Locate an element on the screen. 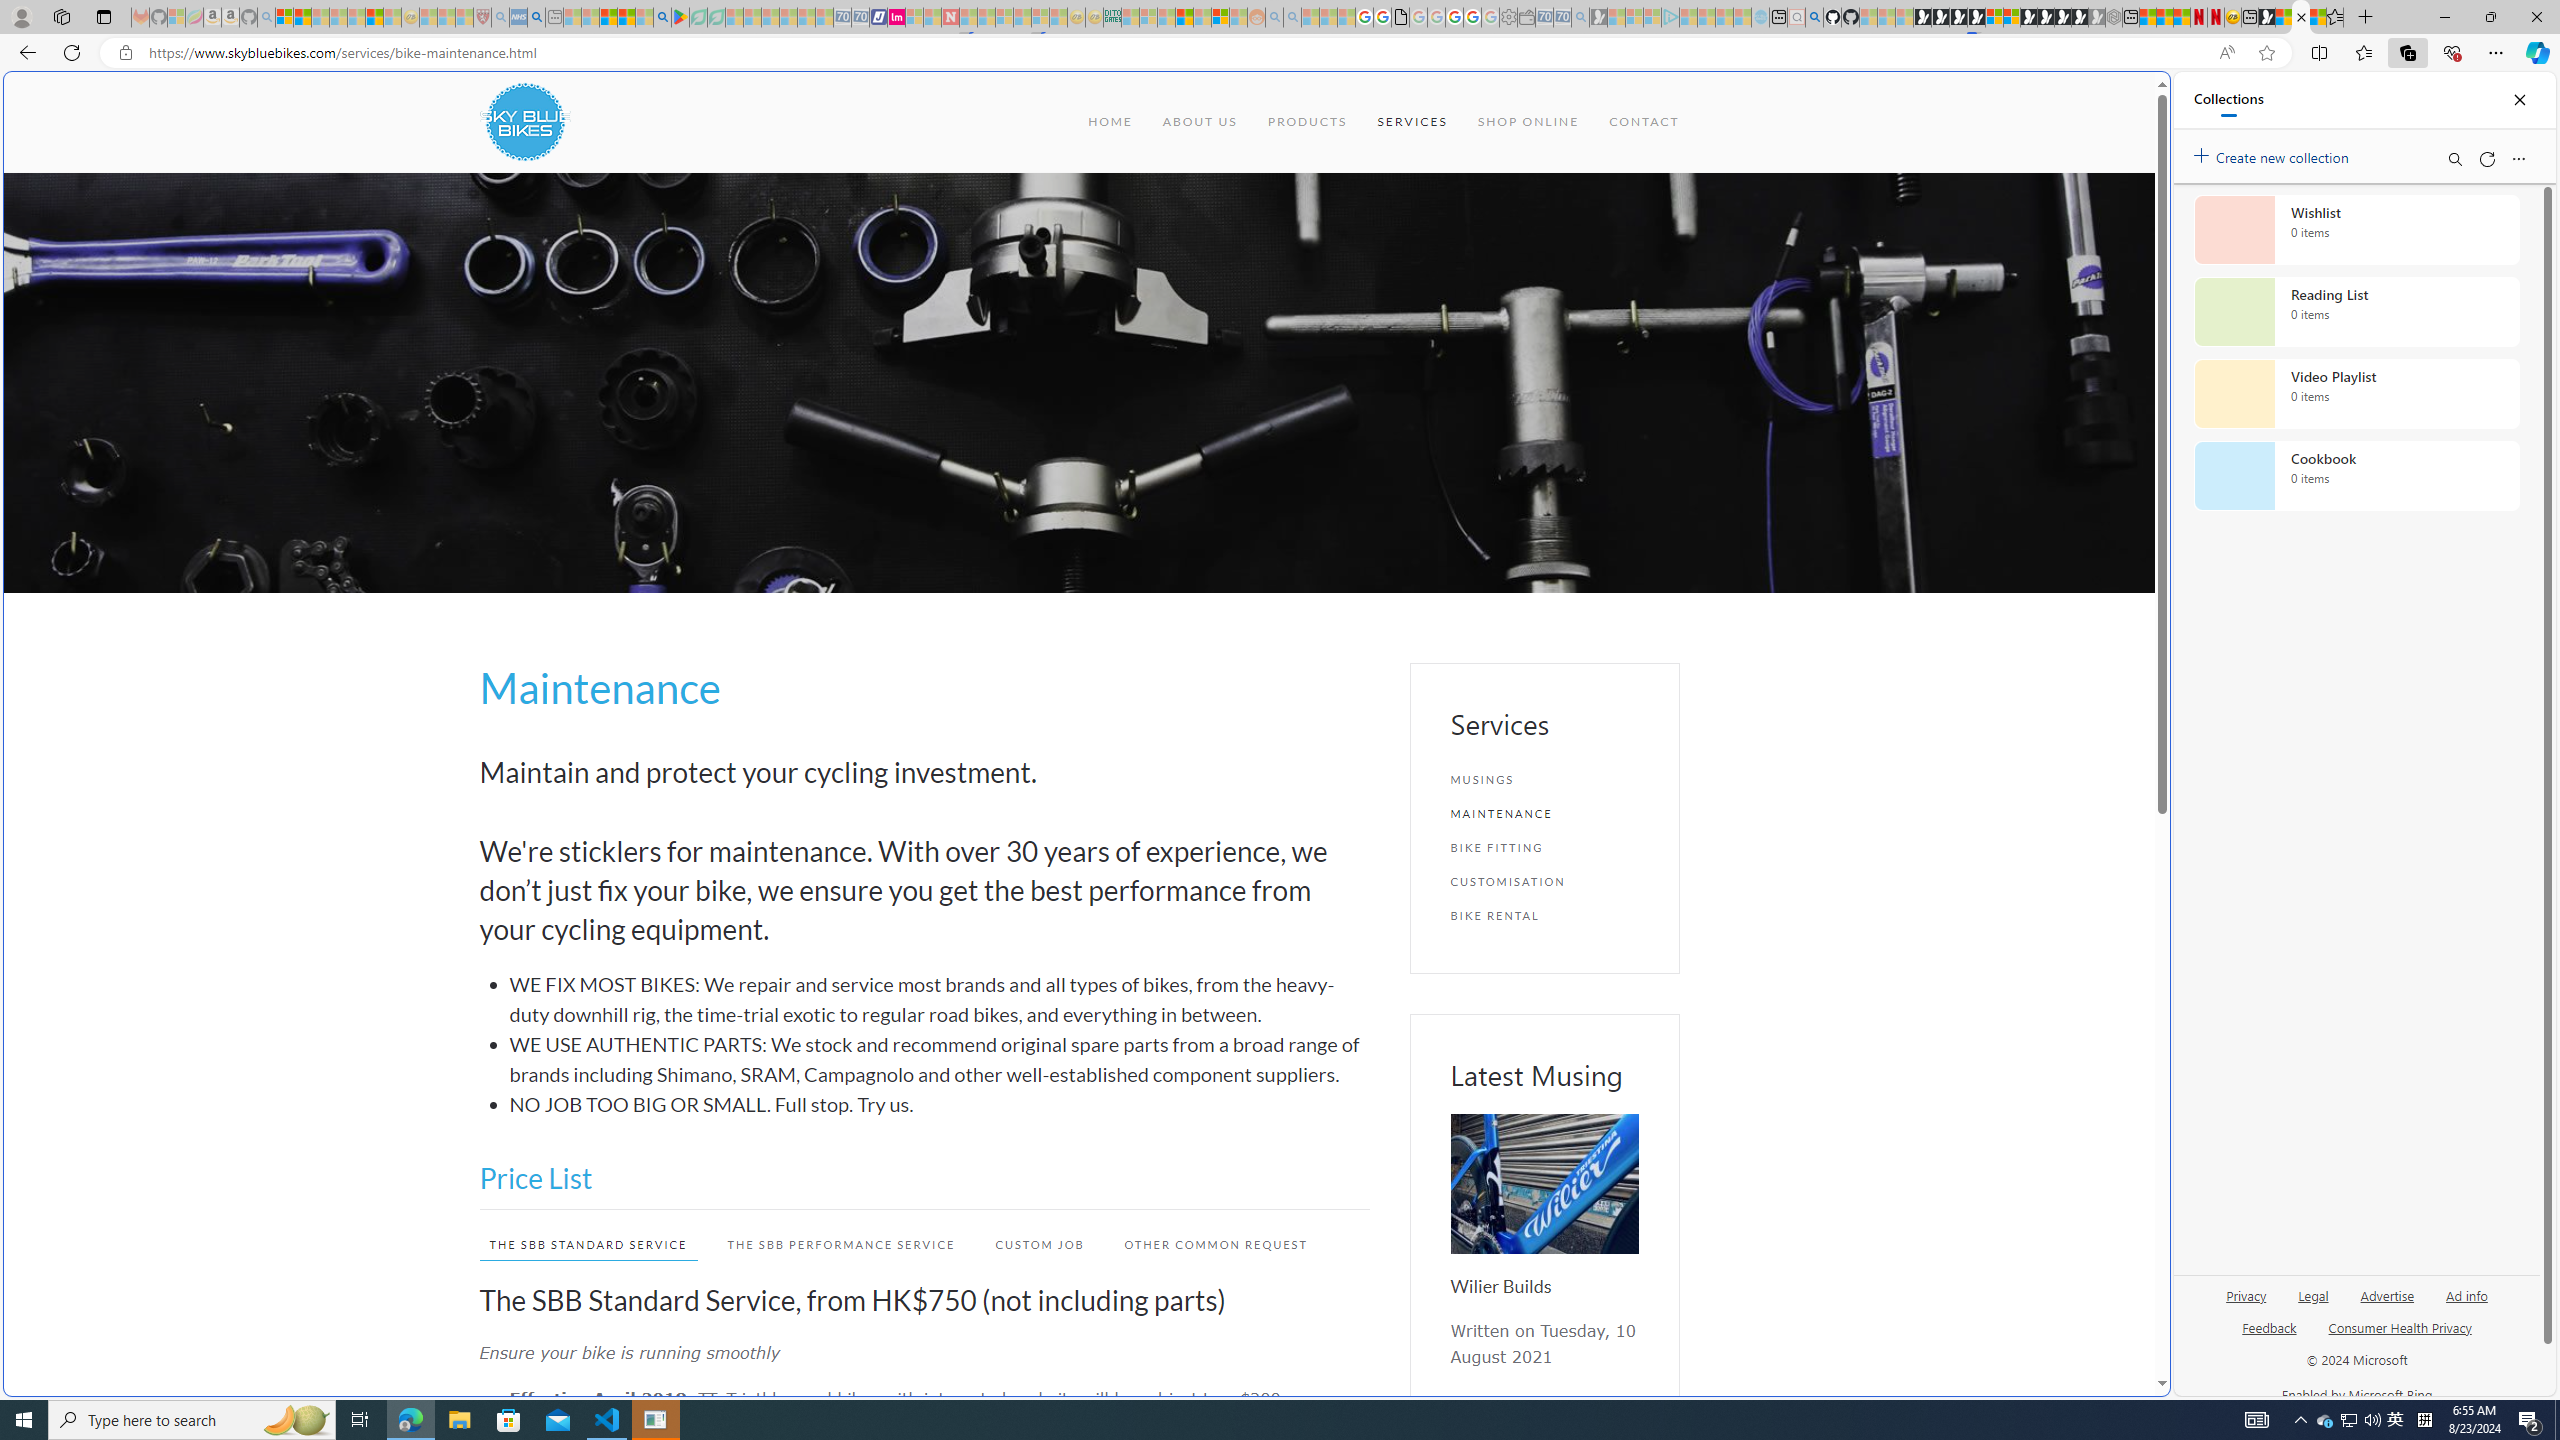 This screenshot has height=1440, width=2560. CUSTOM JOB is located at coordinates (1030, 1244).